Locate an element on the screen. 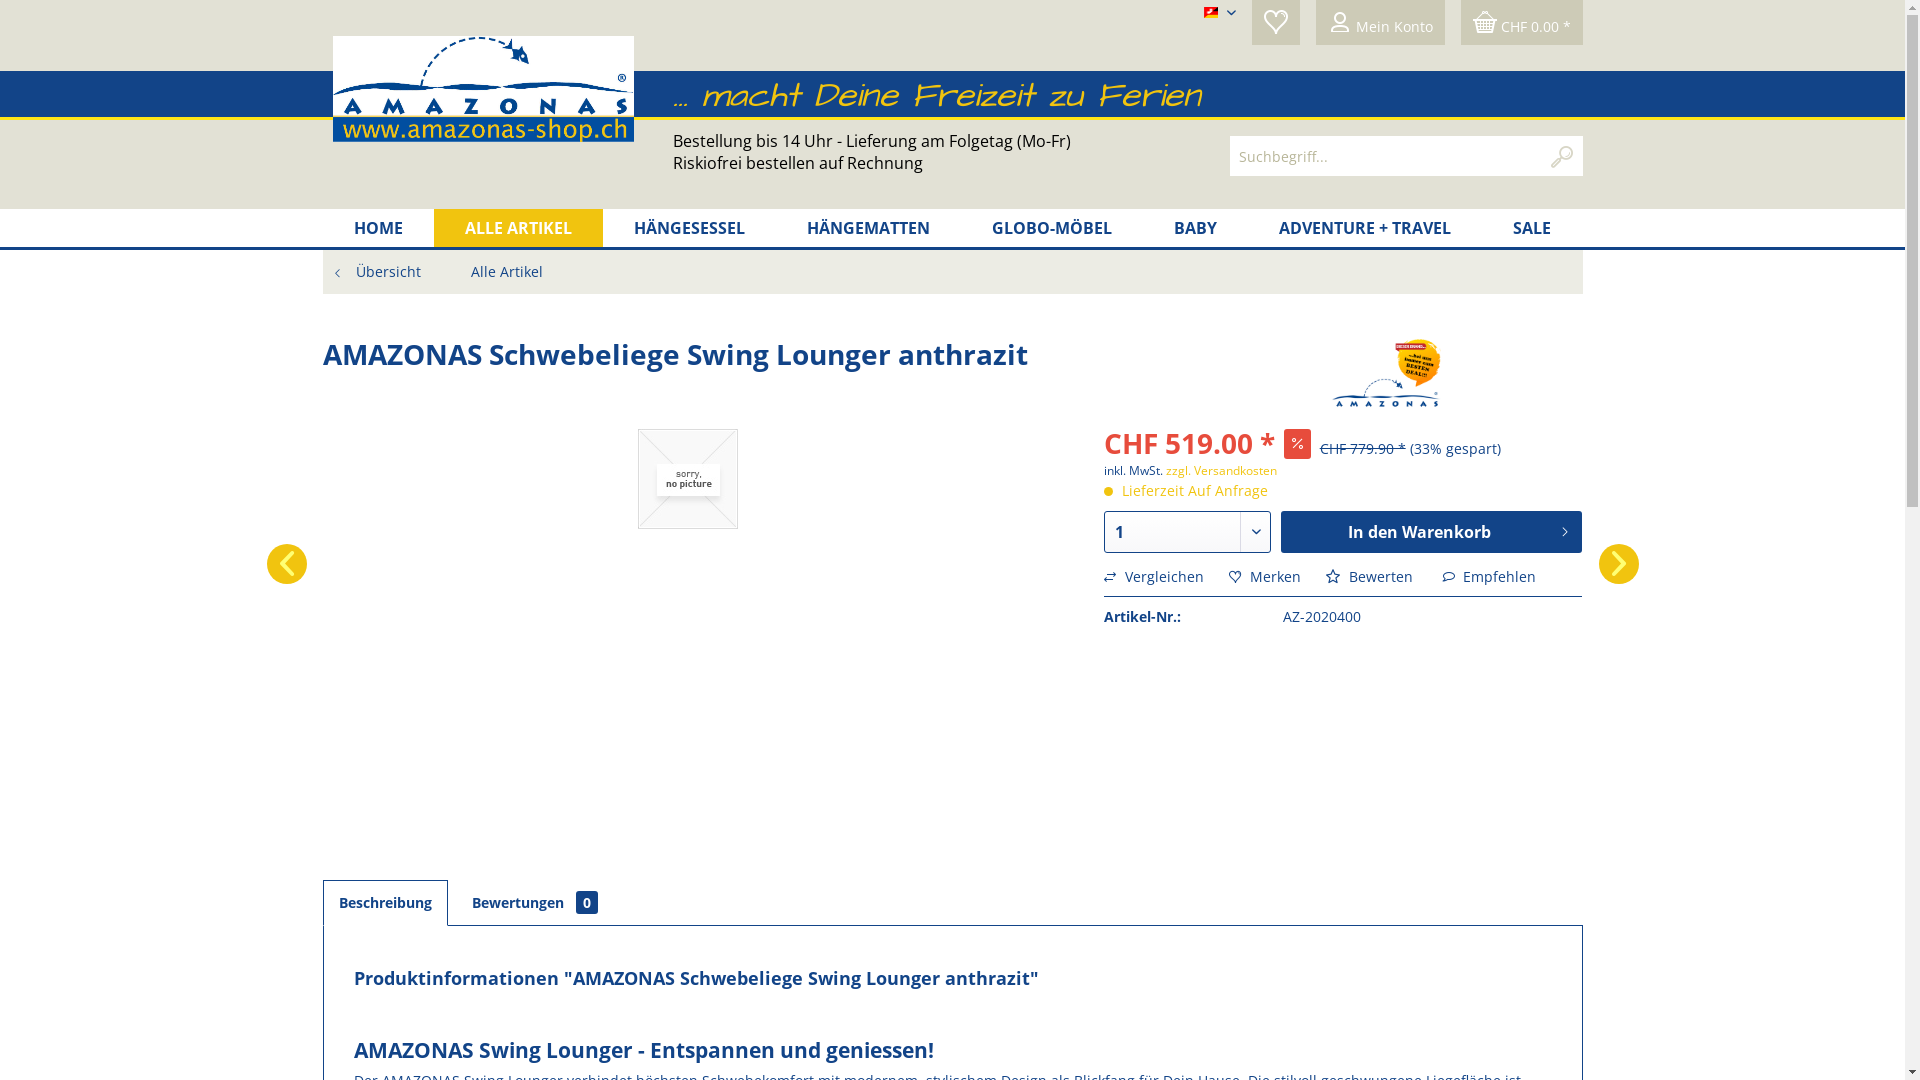 This screenshot has width=1920, height=1080. Bewerten is located at coordinates (1370, 576).